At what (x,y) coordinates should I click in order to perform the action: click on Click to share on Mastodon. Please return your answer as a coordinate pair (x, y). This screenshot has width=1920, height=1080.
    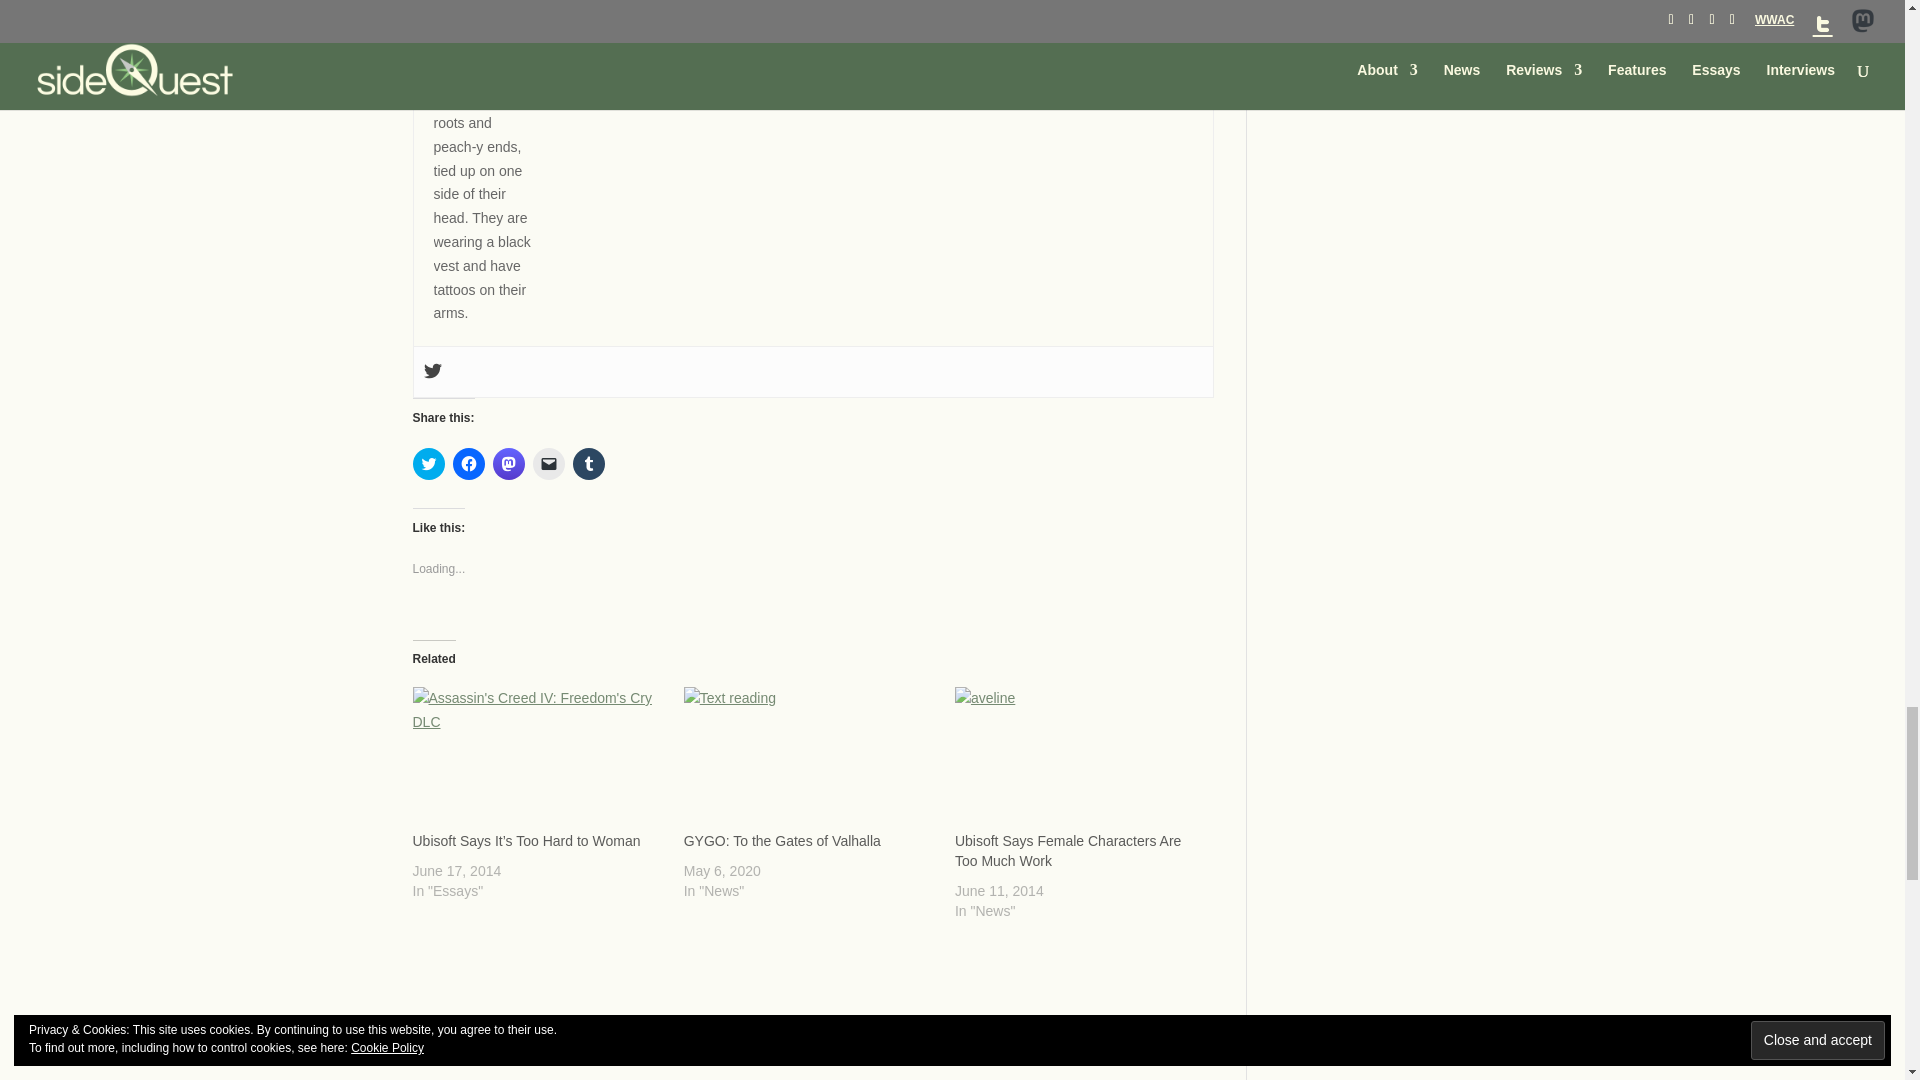
    Looking at the image, I should click on (508, 464).